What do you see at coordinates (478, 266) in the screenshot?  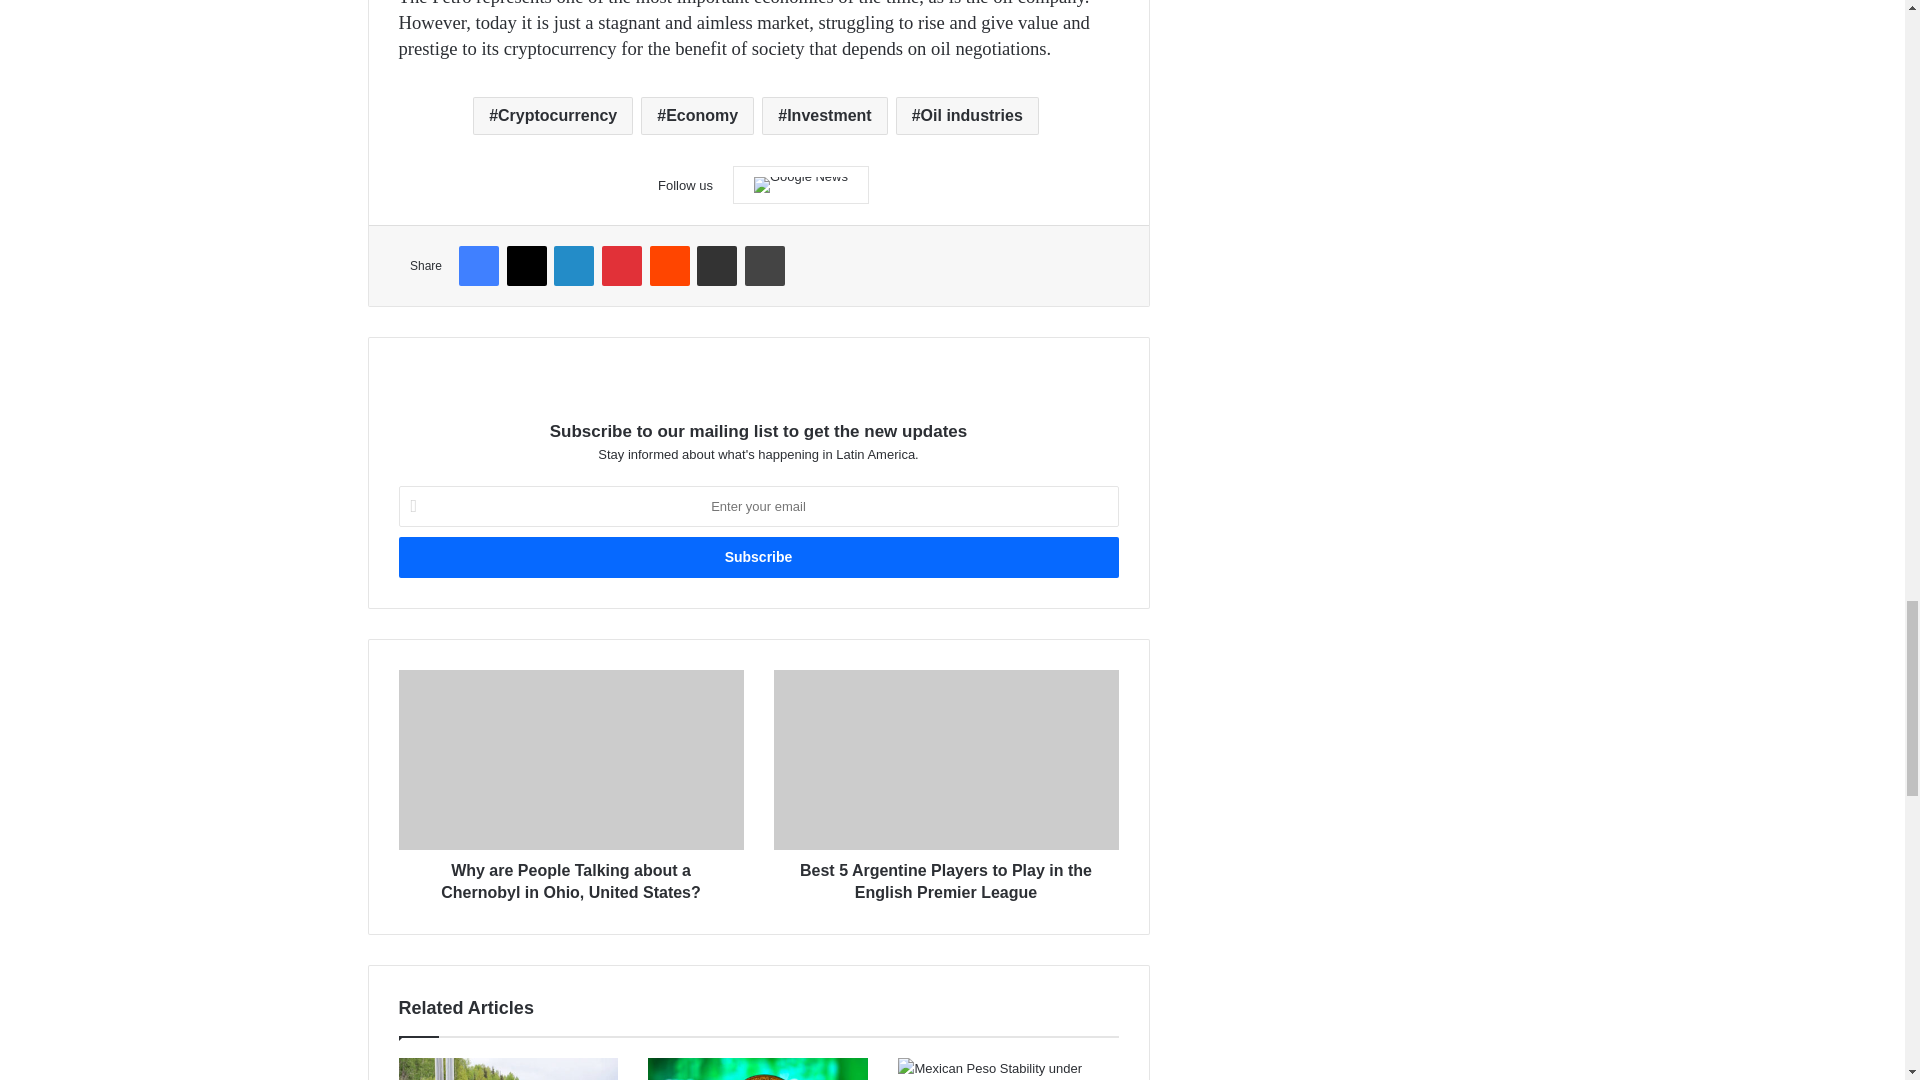 I see `Facebook` at bounding box center [478, 266].